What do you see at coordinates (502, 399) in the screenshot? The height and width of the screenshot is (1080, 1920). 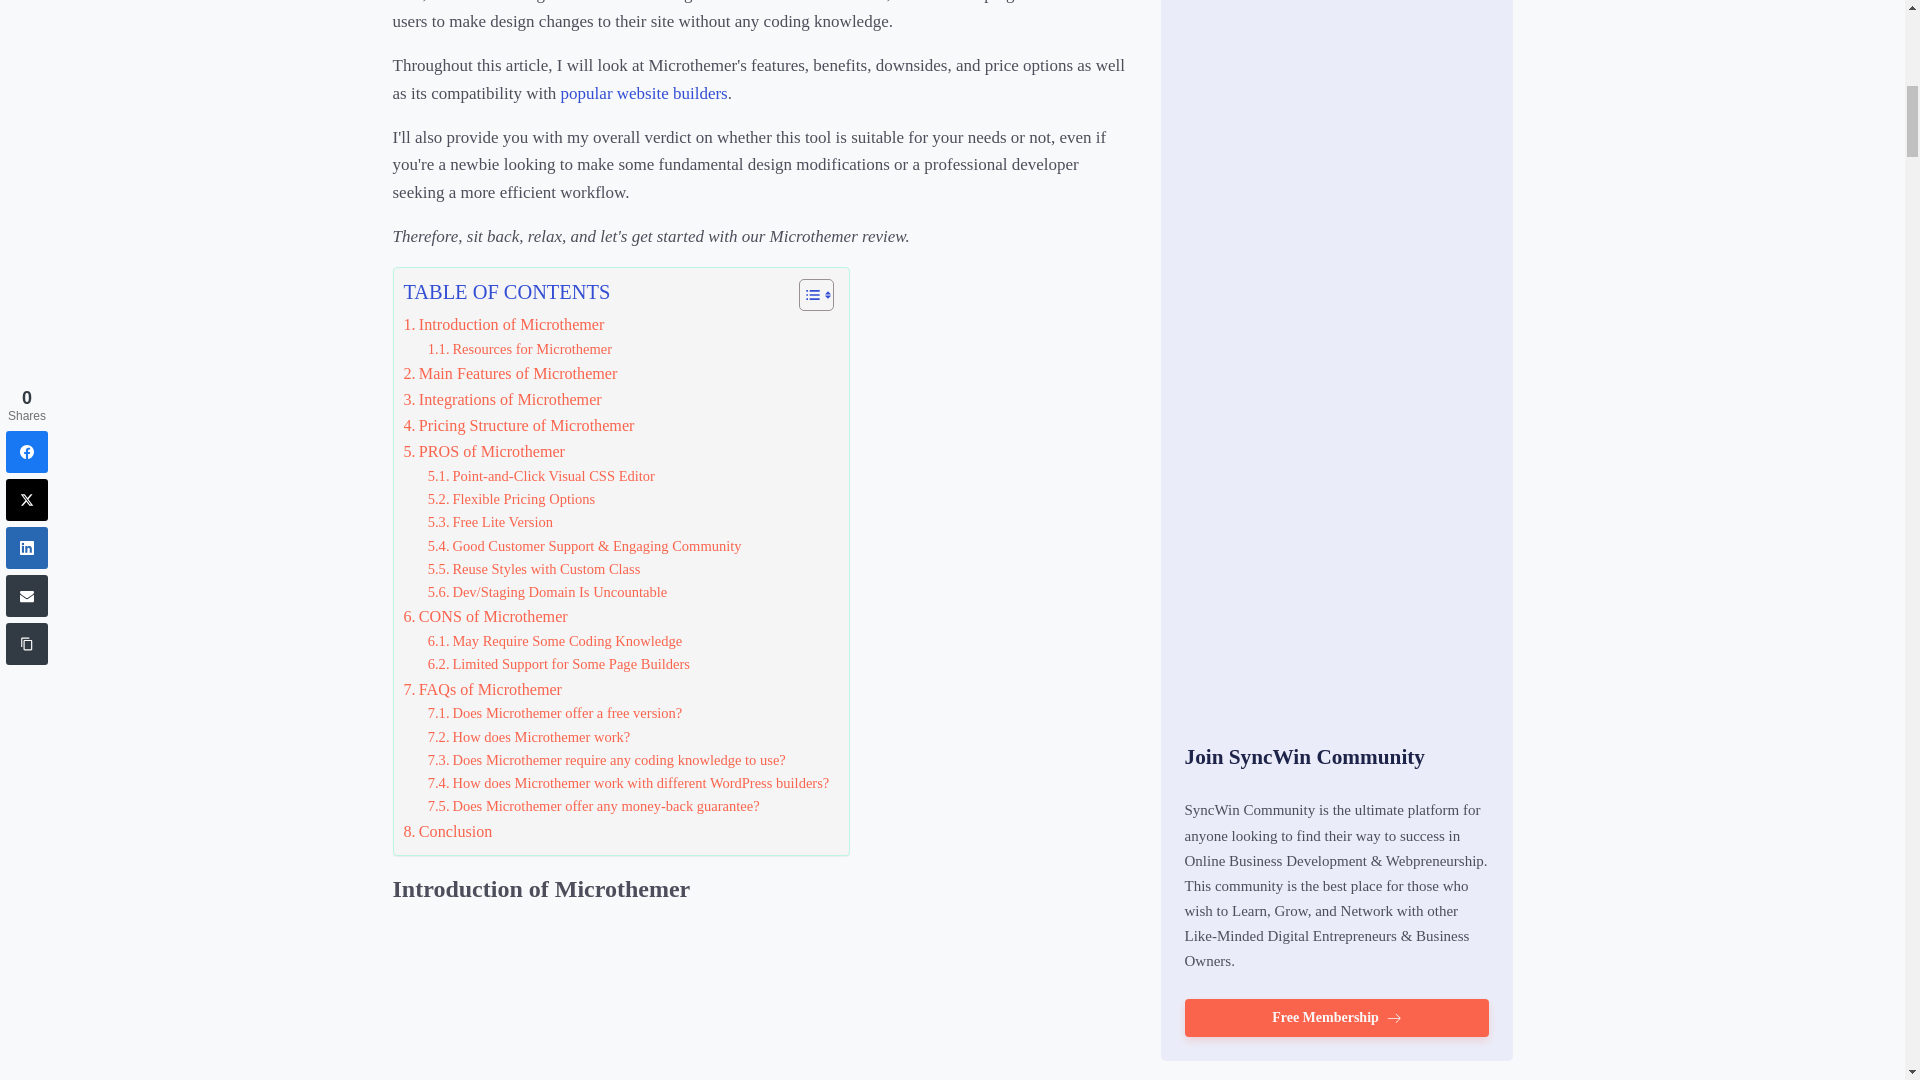 I see `Integrations of Microthemer` at bounding box center [502, 399].